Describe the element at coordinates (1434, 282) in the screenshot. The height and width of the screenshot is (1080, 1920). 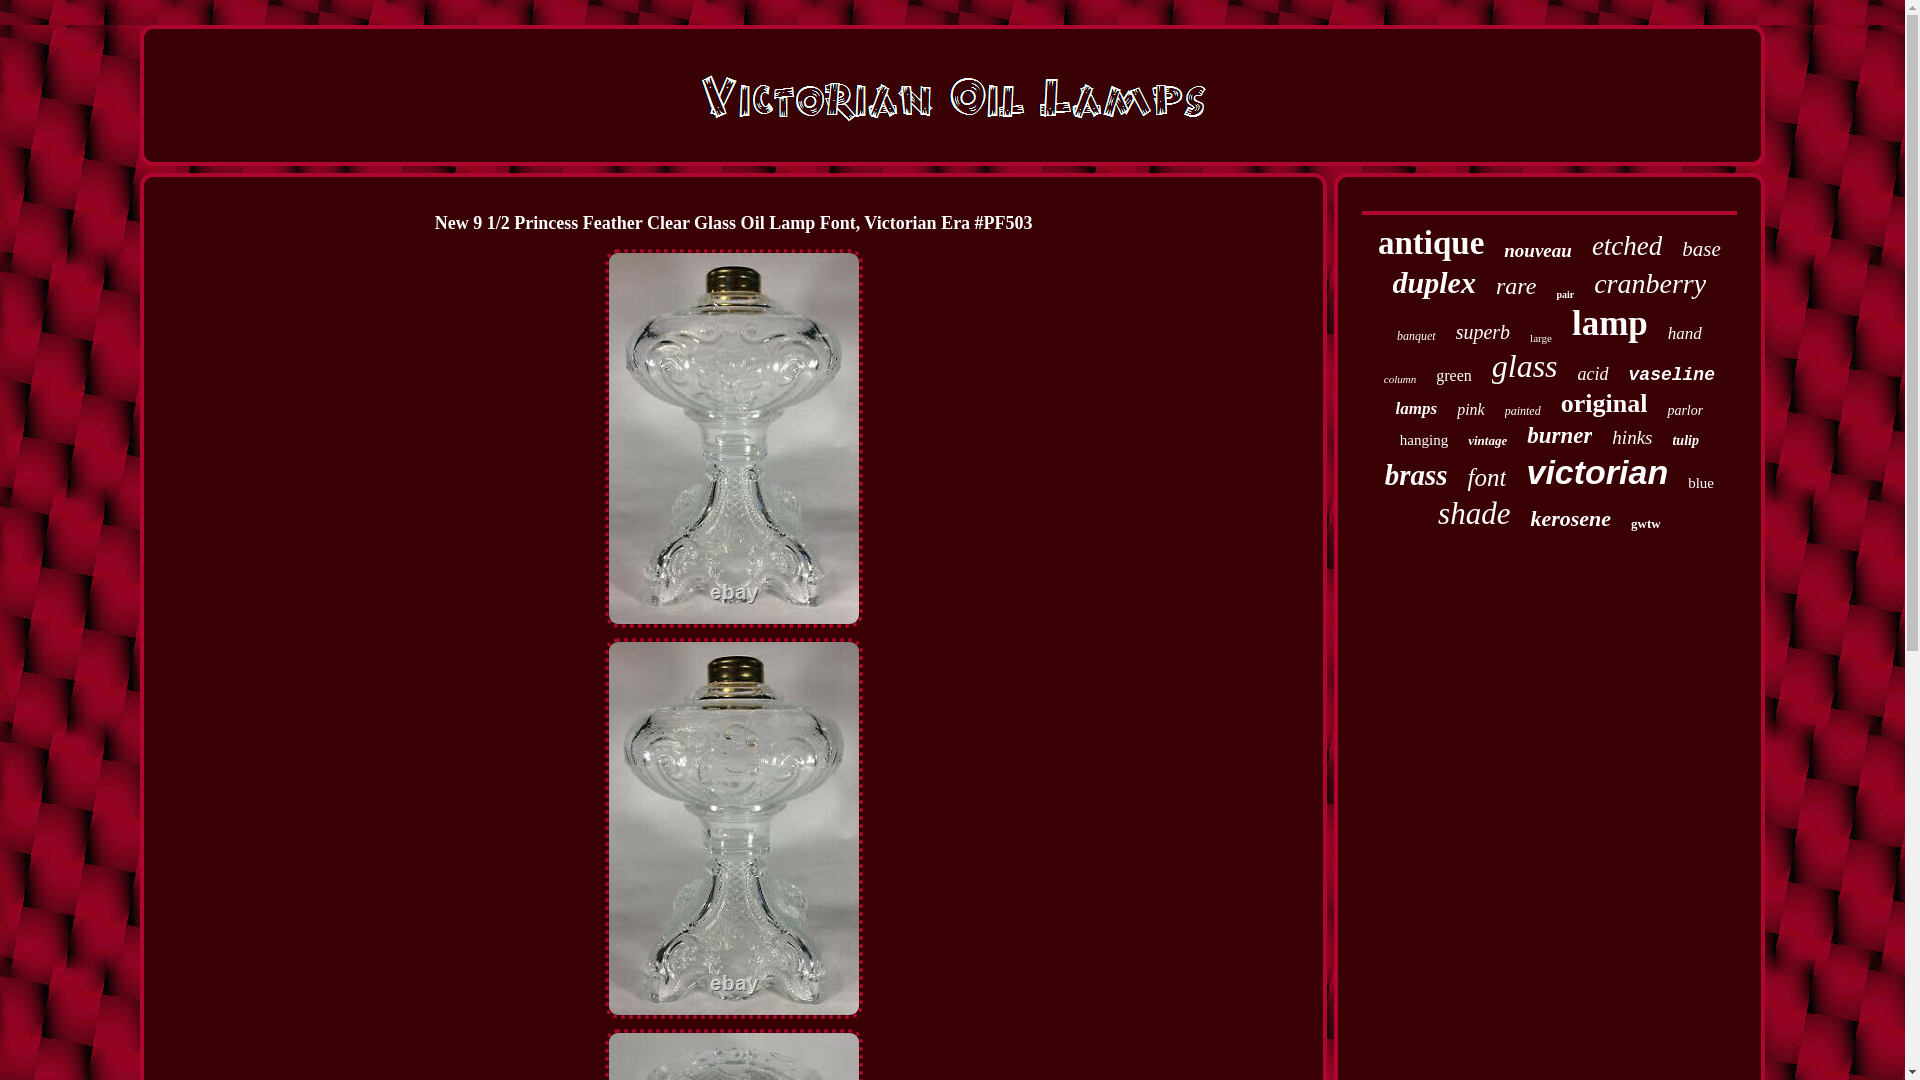
I see `duplex` at that location.